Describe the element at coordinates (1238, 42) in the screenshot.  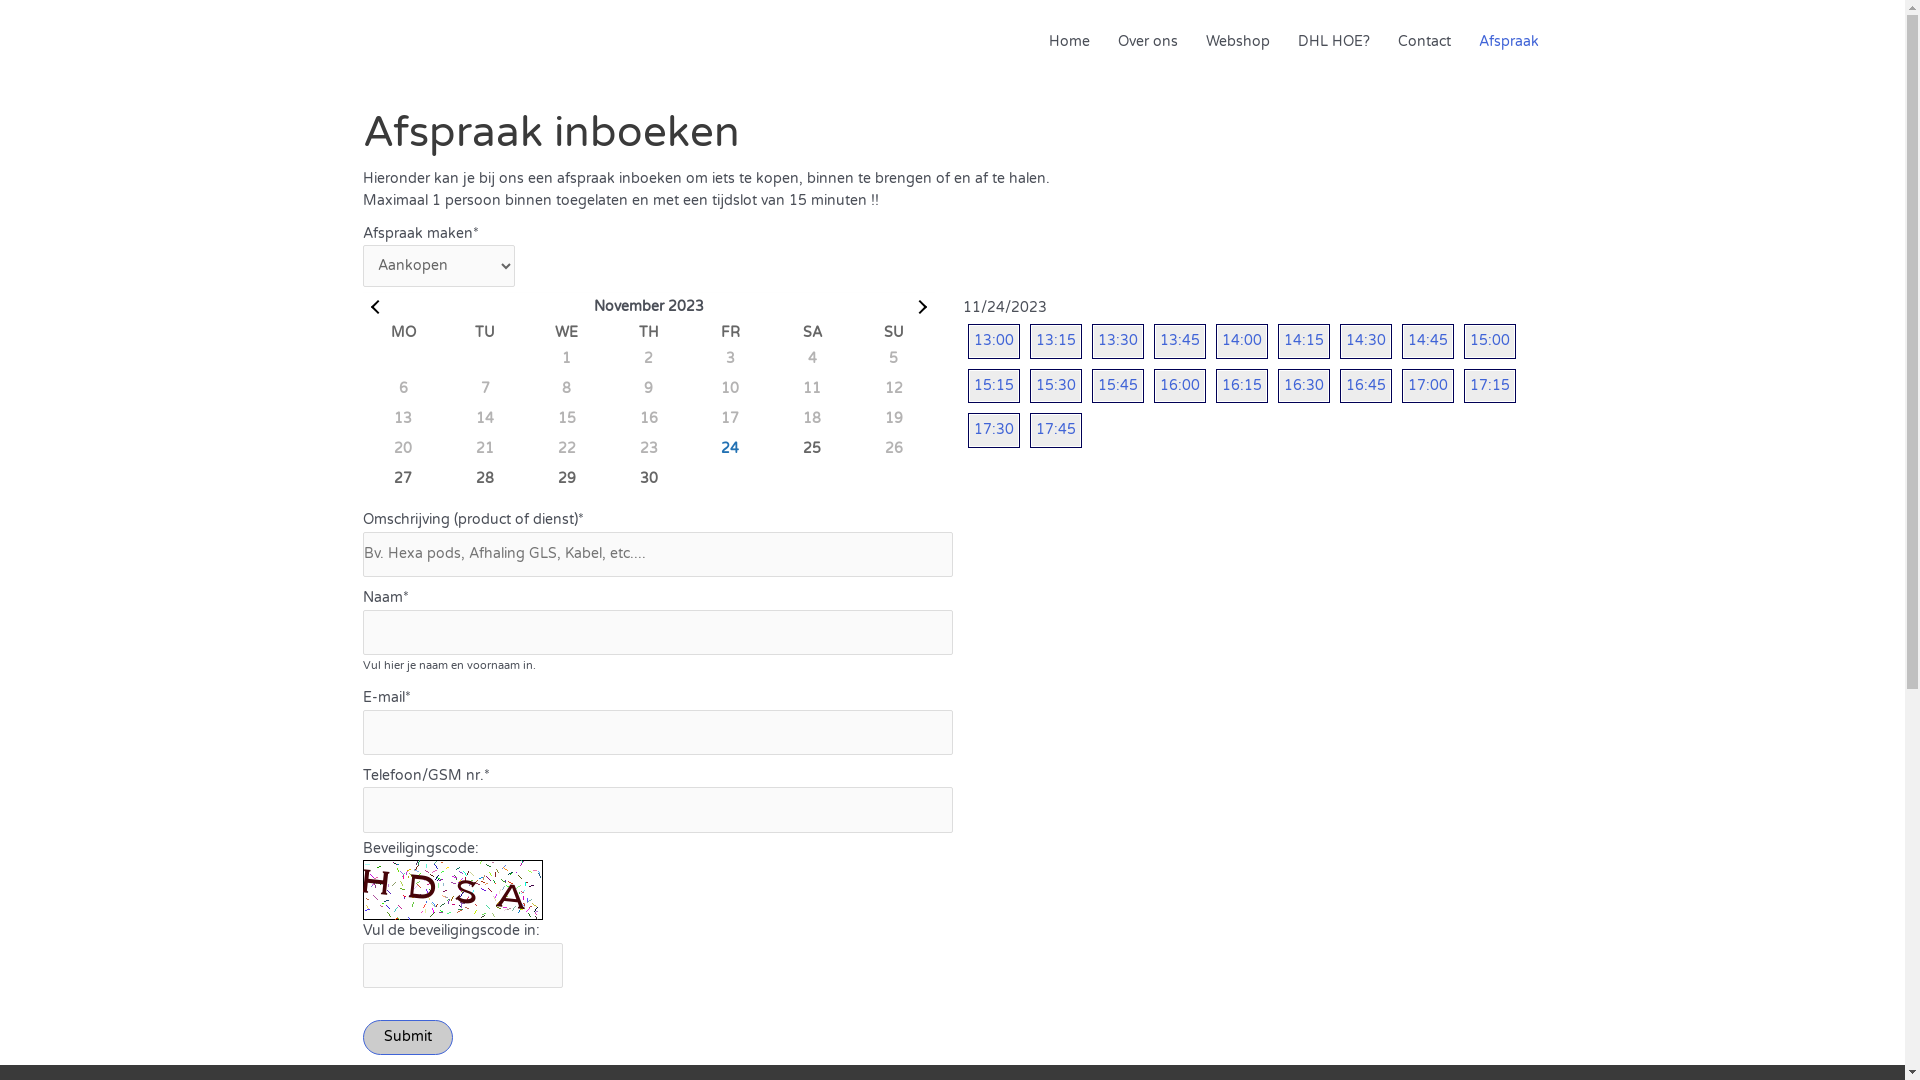
I see `Webshop` at that location.